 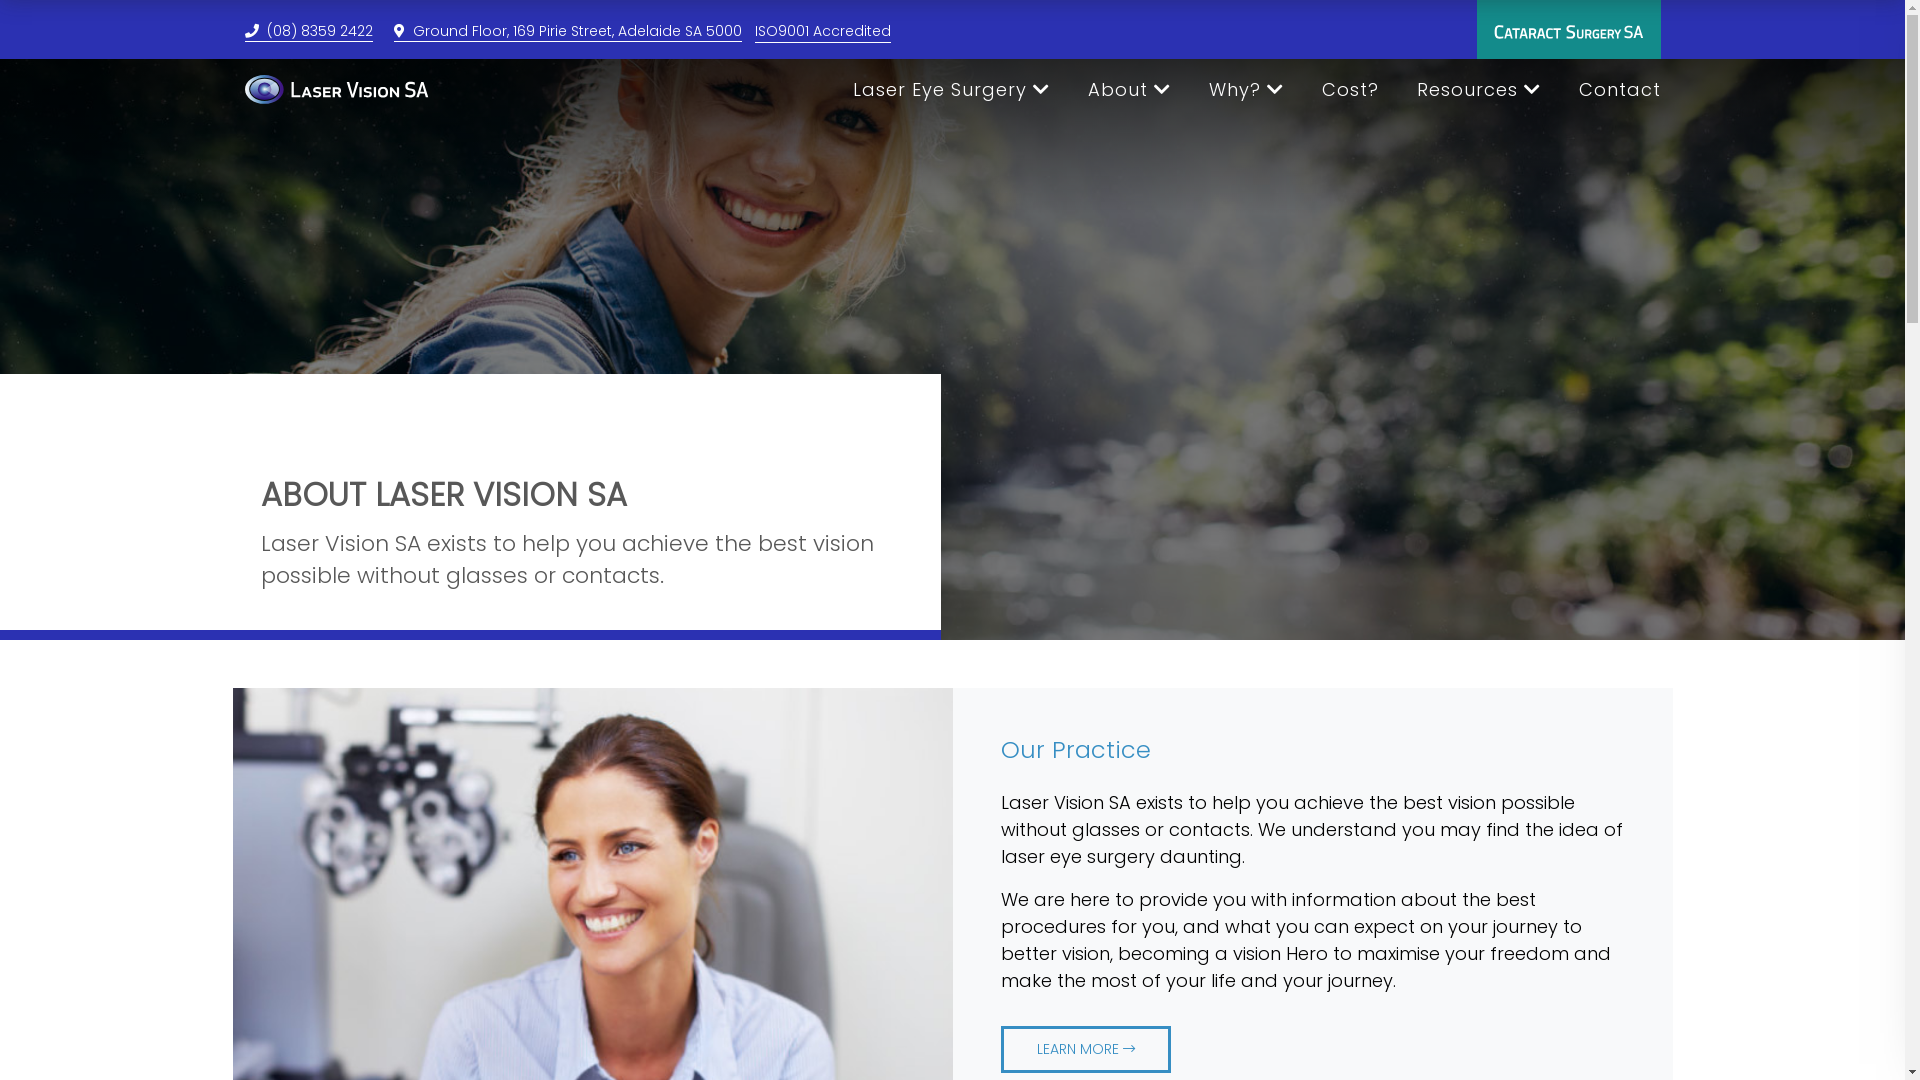 What do you see at coordinates (1246, 90) in the screenshot?
I see `Why?` at bounding box center [1246, 90].